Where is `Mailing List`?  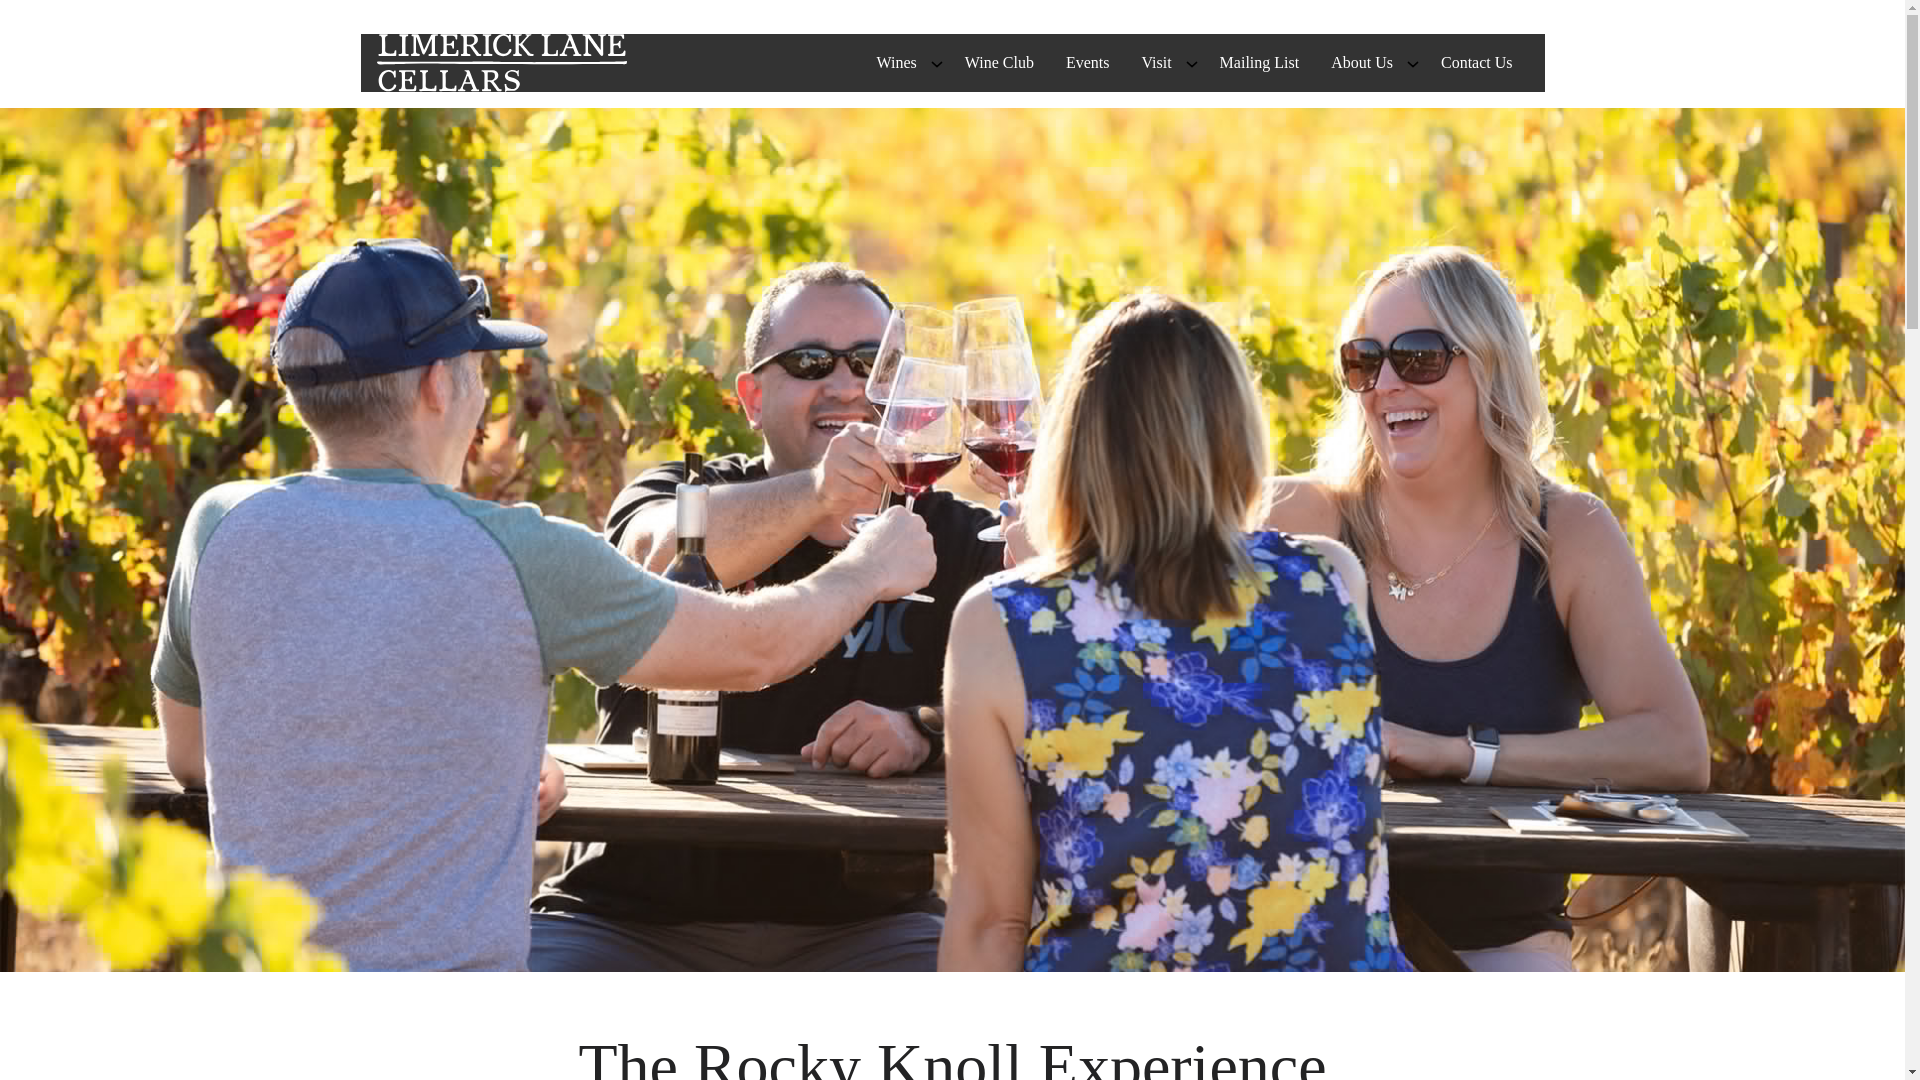 Mailing List is located at coordinates (1259, 63).